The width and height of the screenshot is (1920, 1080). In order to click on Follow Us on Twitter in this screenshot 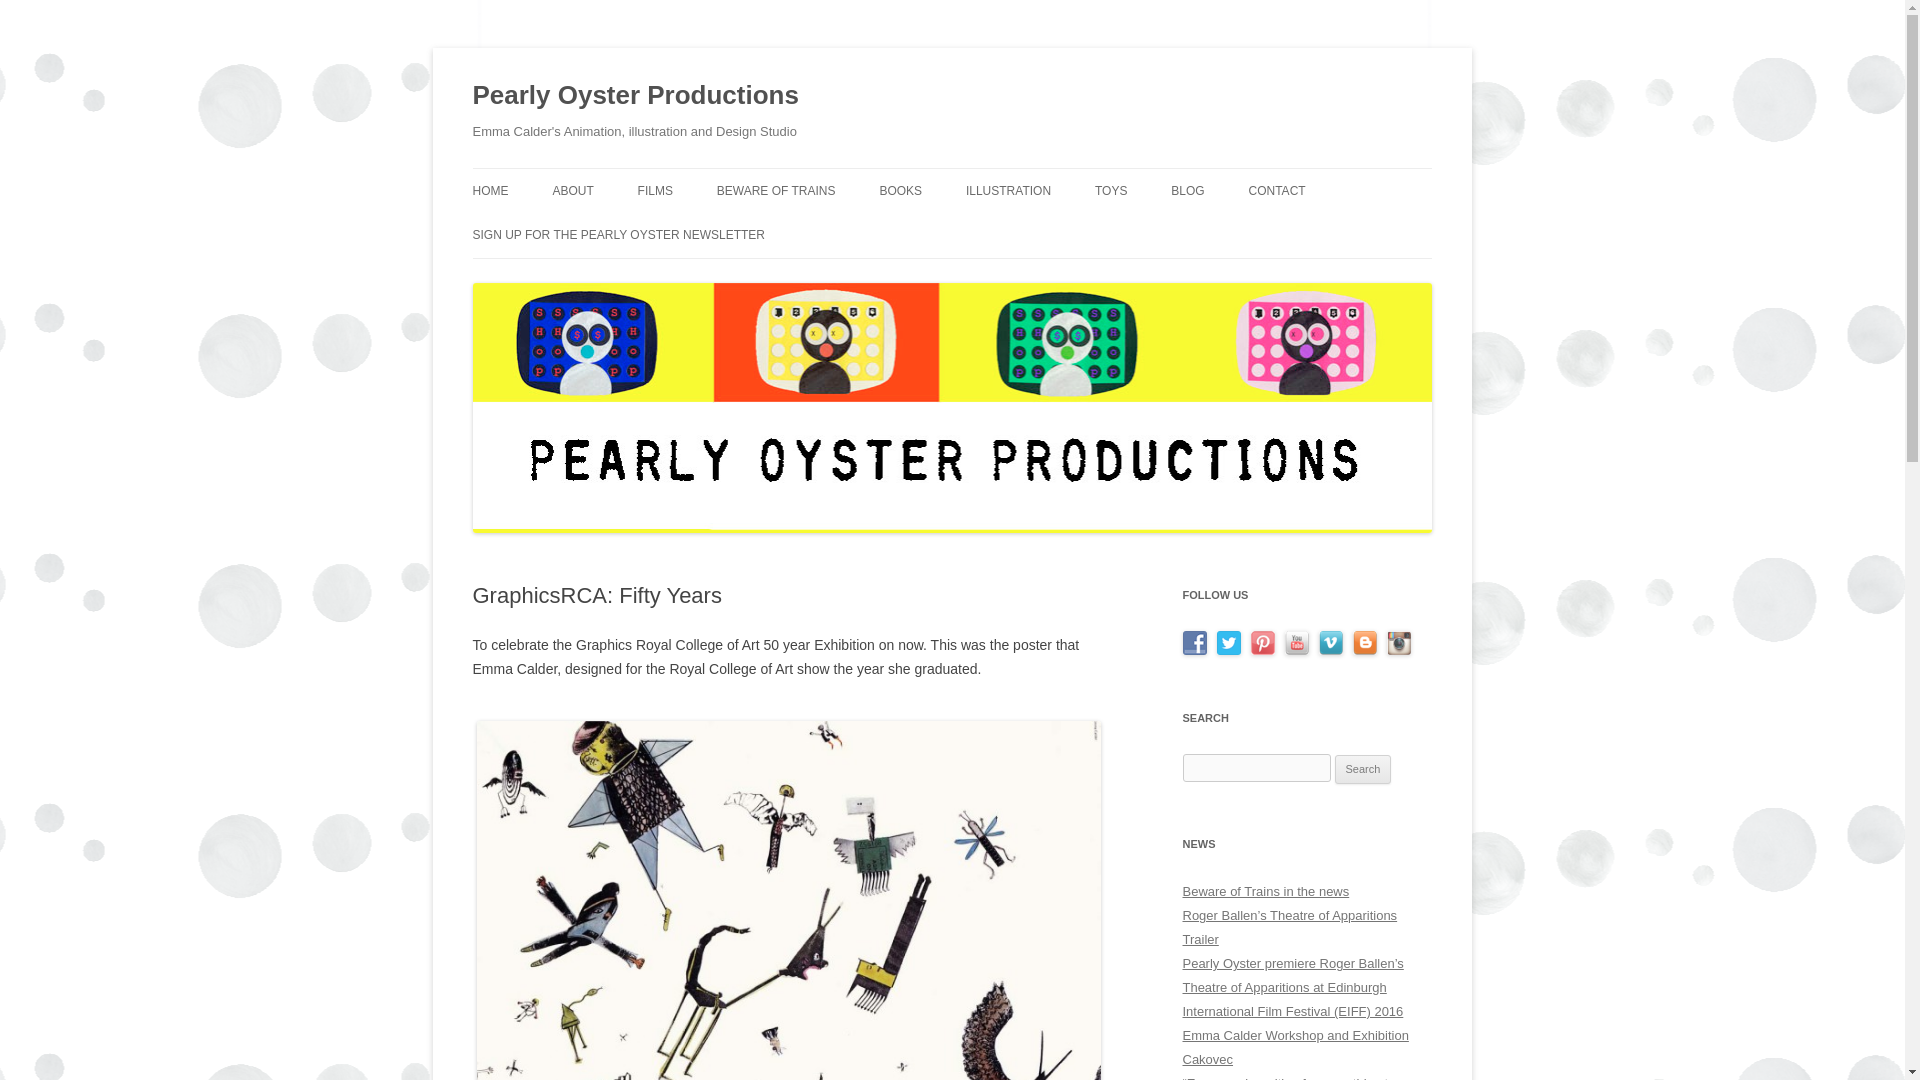, I will do `click(1228, 642)`.